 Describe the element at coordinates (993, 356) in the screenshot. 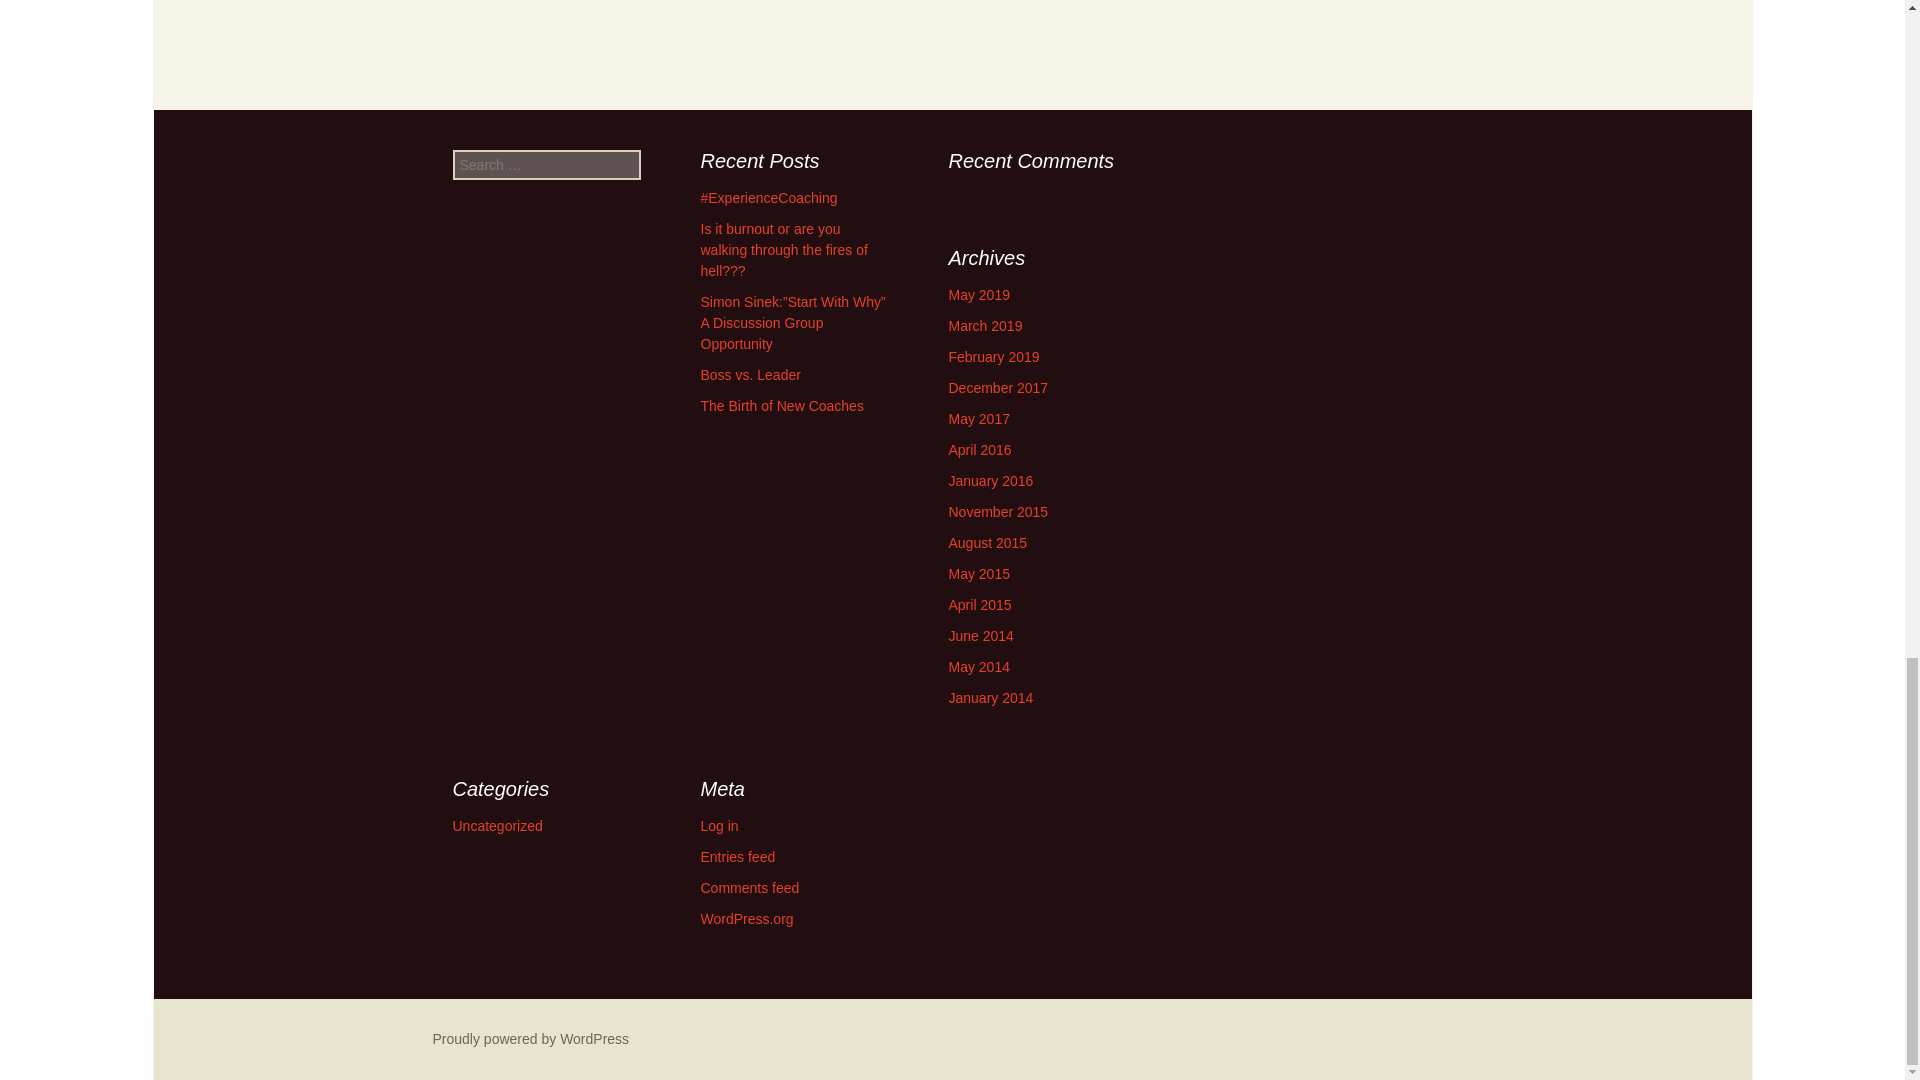

I see `February 2019` at that location.